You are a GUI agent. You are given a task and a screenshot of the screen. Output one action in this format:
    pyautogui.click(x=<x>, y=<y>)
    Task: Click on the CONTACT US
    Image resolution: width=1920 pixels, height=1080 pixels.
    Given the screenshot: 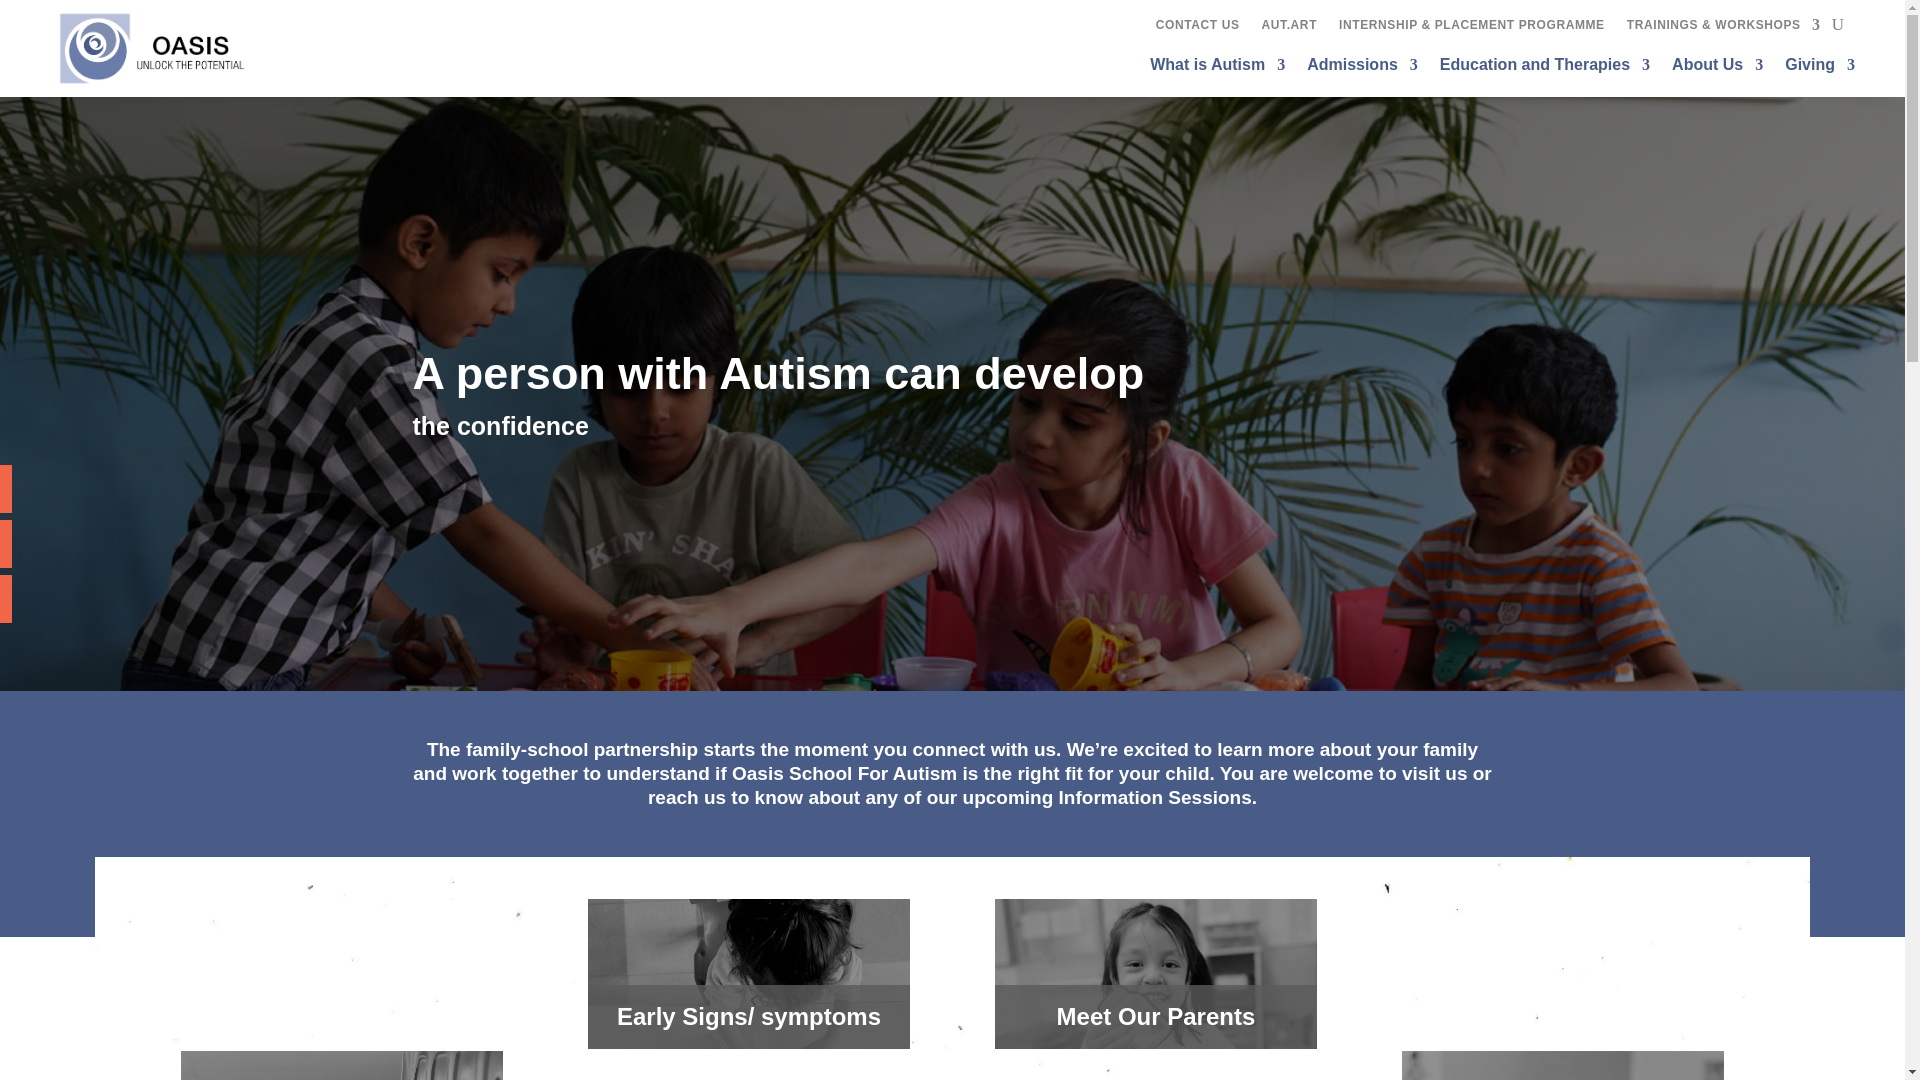 What is the action you would take?
    pyautogui.click(x=1198, y=28)
    